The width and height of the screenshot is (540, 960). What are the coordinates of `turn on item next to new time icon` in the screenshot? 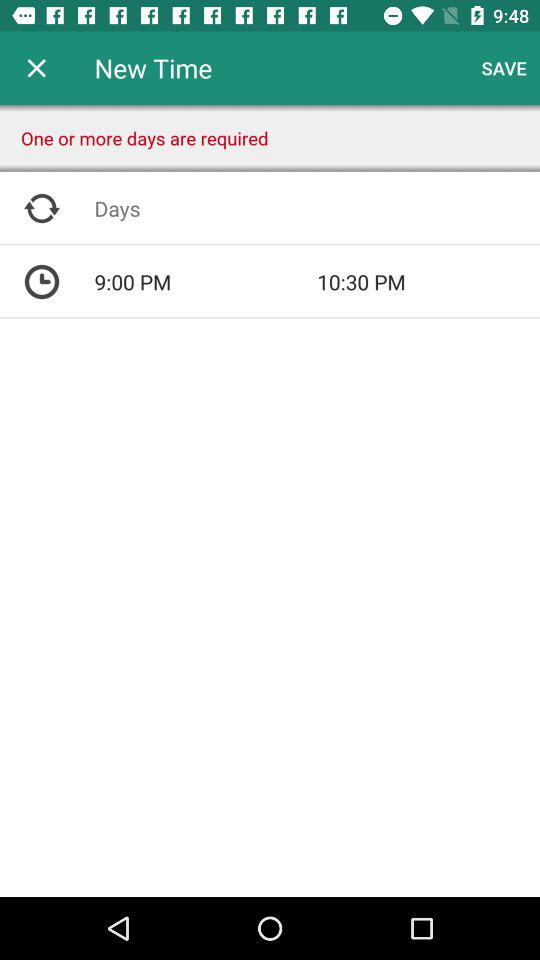 It's located at (504, 68).